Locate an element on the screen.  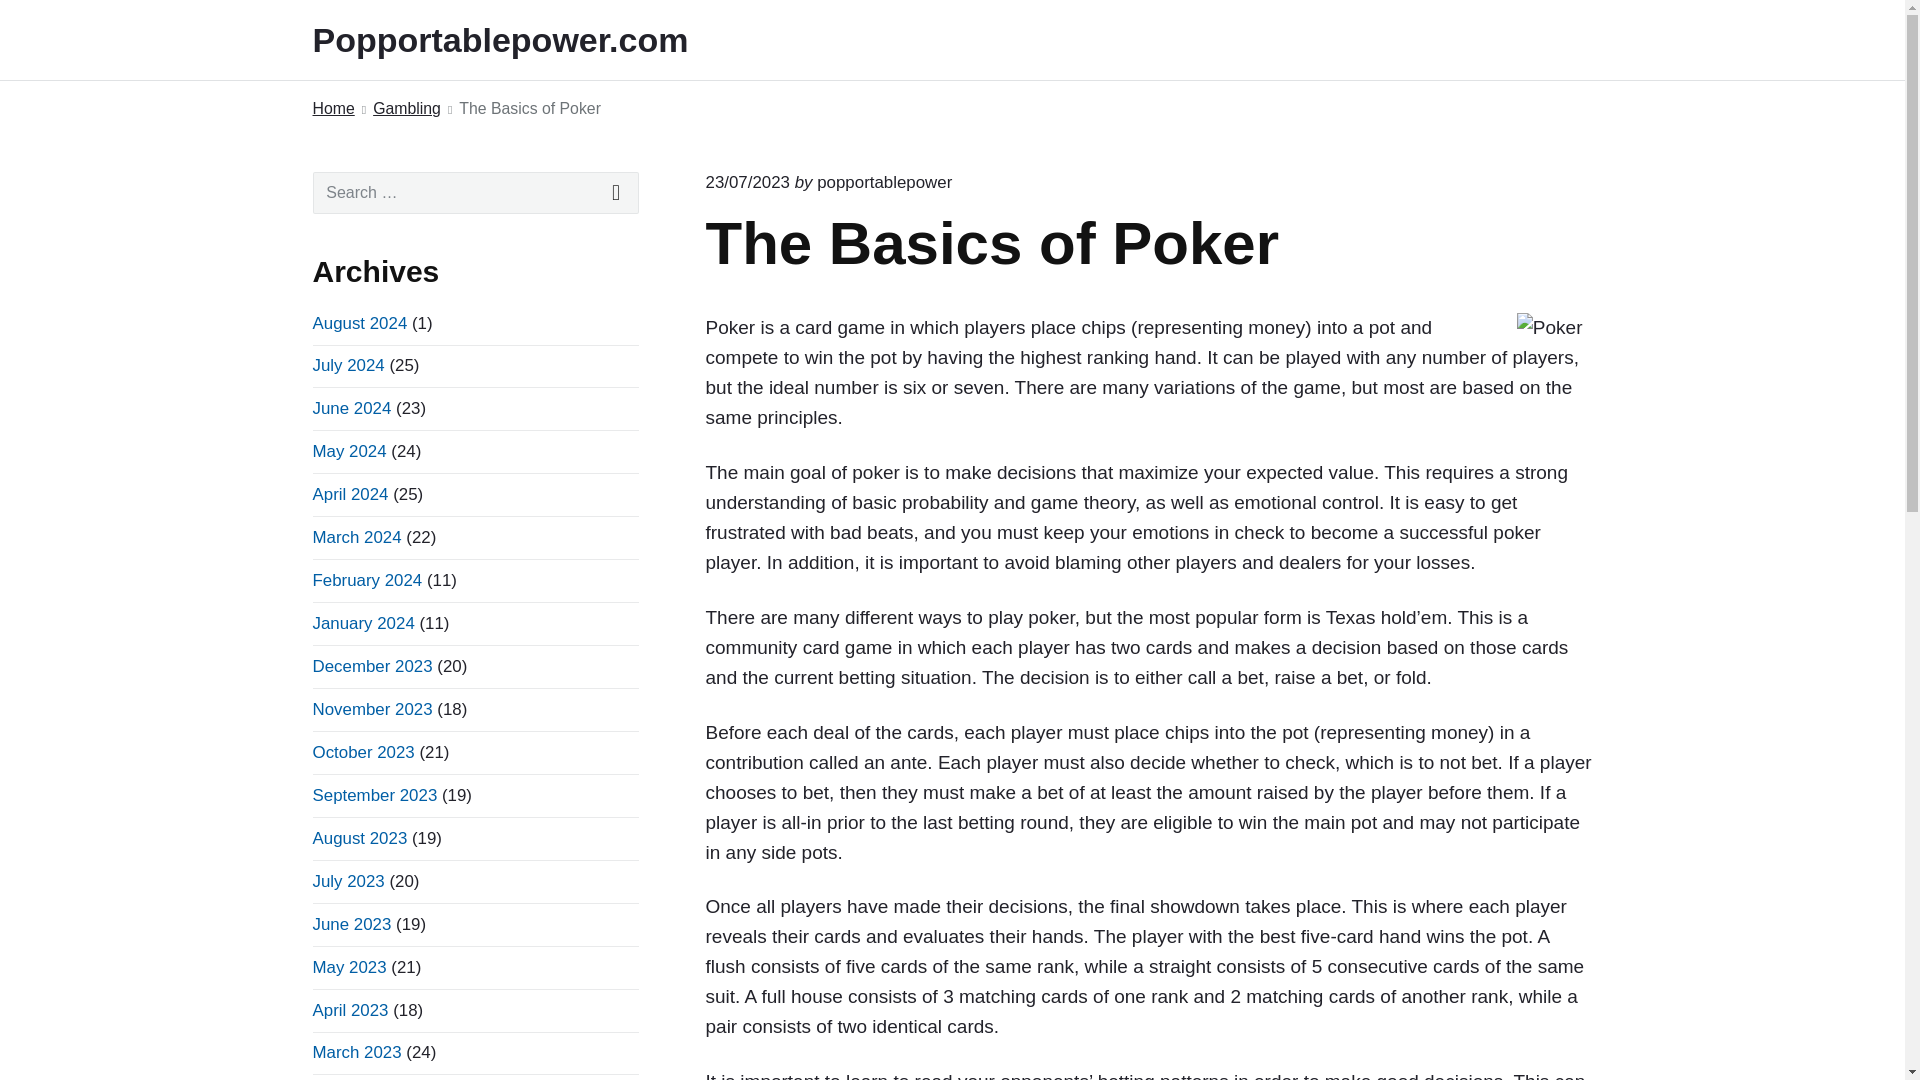
July 2023 is located at coordinates (348, 881).